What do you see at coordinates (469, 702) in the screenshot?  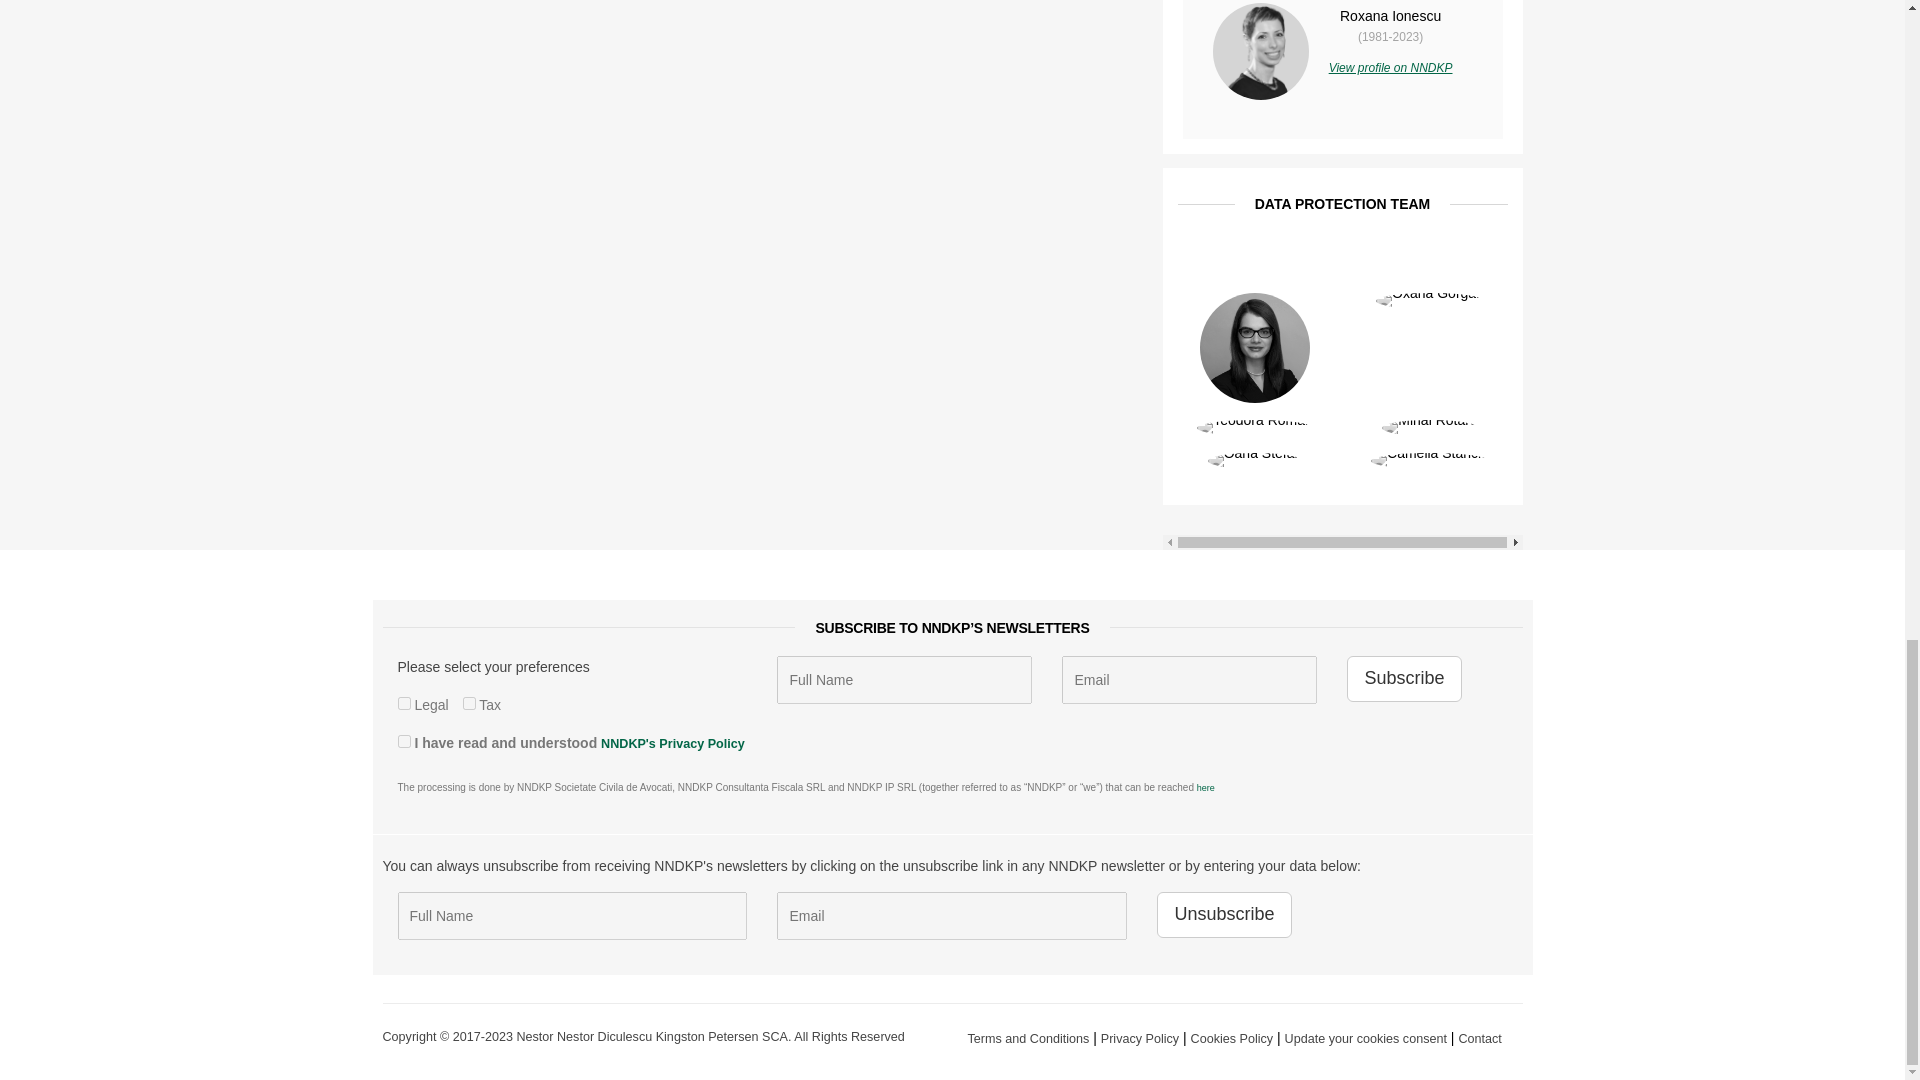 I see `Tax` at bounding box center [469, 702].